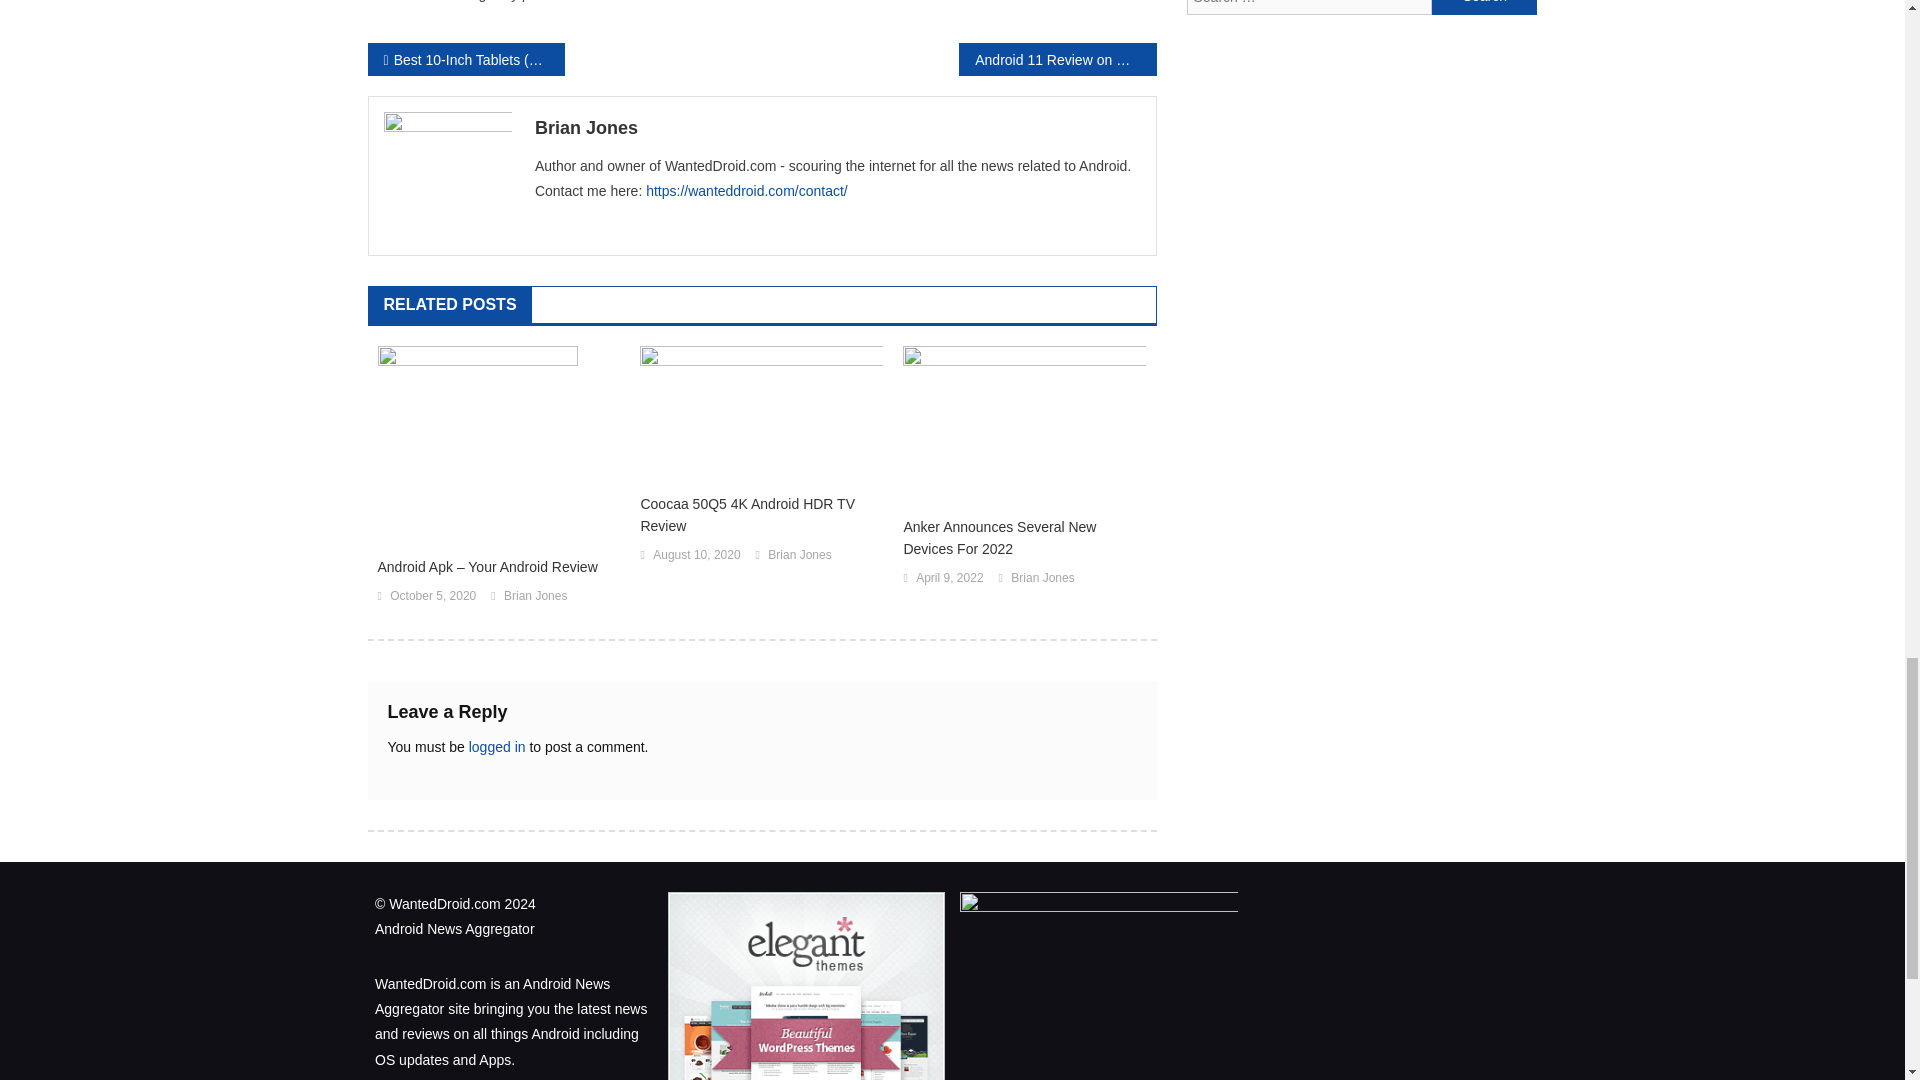 The width and height of the screenshot is (1920, 1080). I want to click on Brian Jones, so click(534, 597).